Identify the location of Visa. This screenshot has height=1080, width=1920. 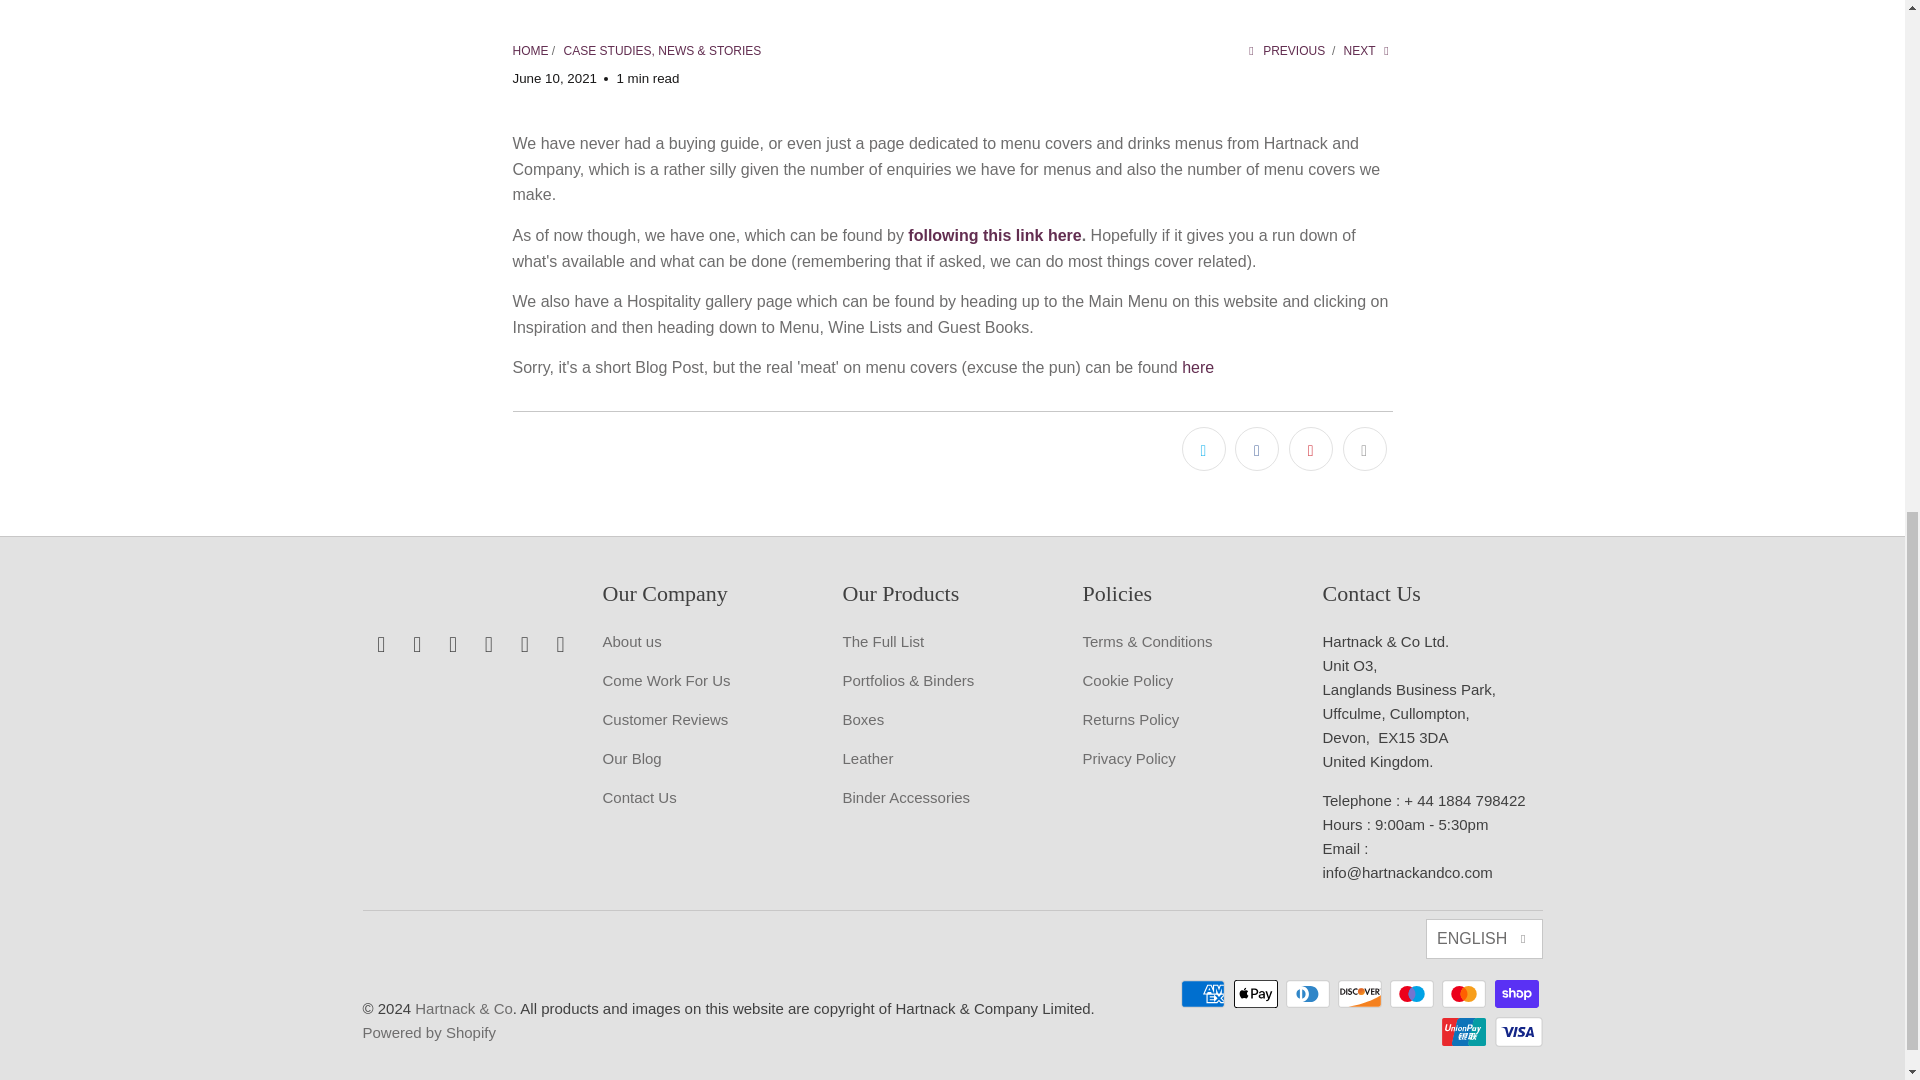
(1517, 1032).